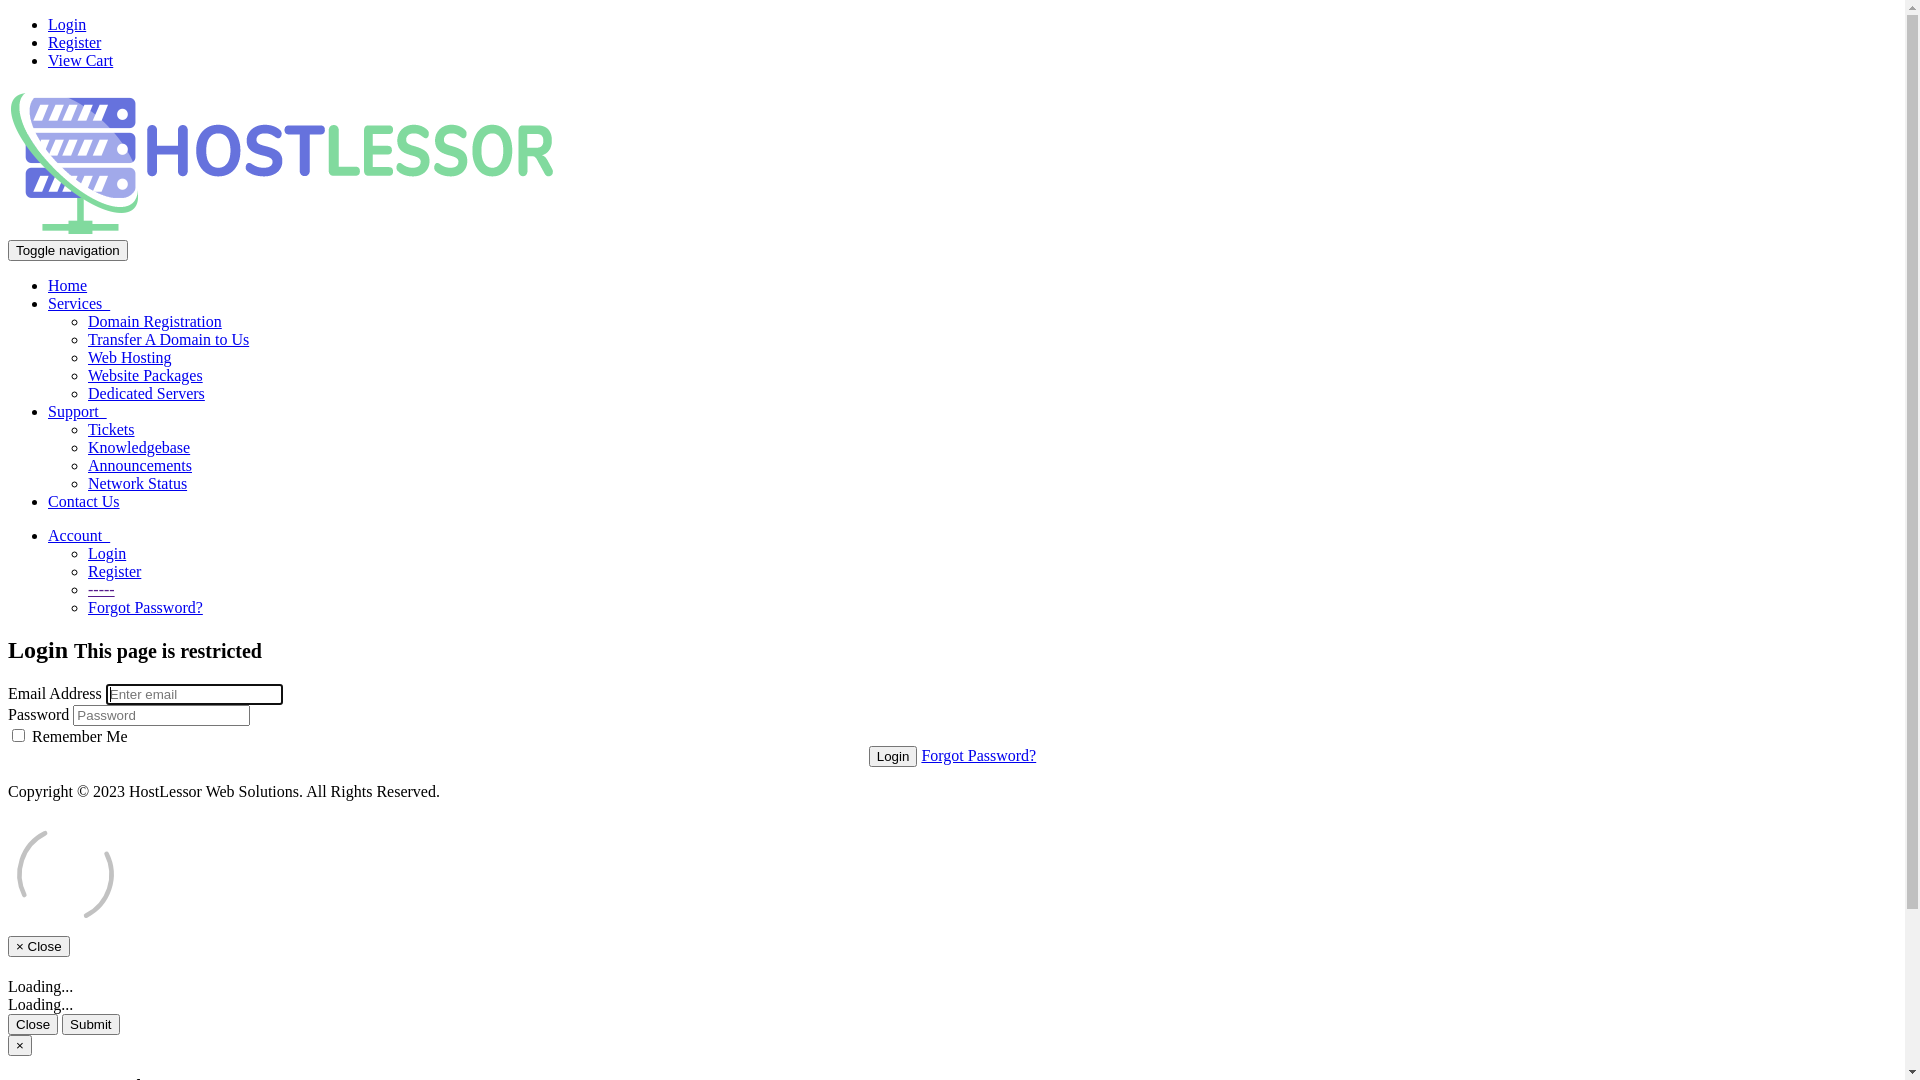 Image resolution: width=1920 pixels, height=1080 pixels. What do you see at coordinates (102, 590) in the screenshot?
I see `-----` at bounding box center [102, 590].